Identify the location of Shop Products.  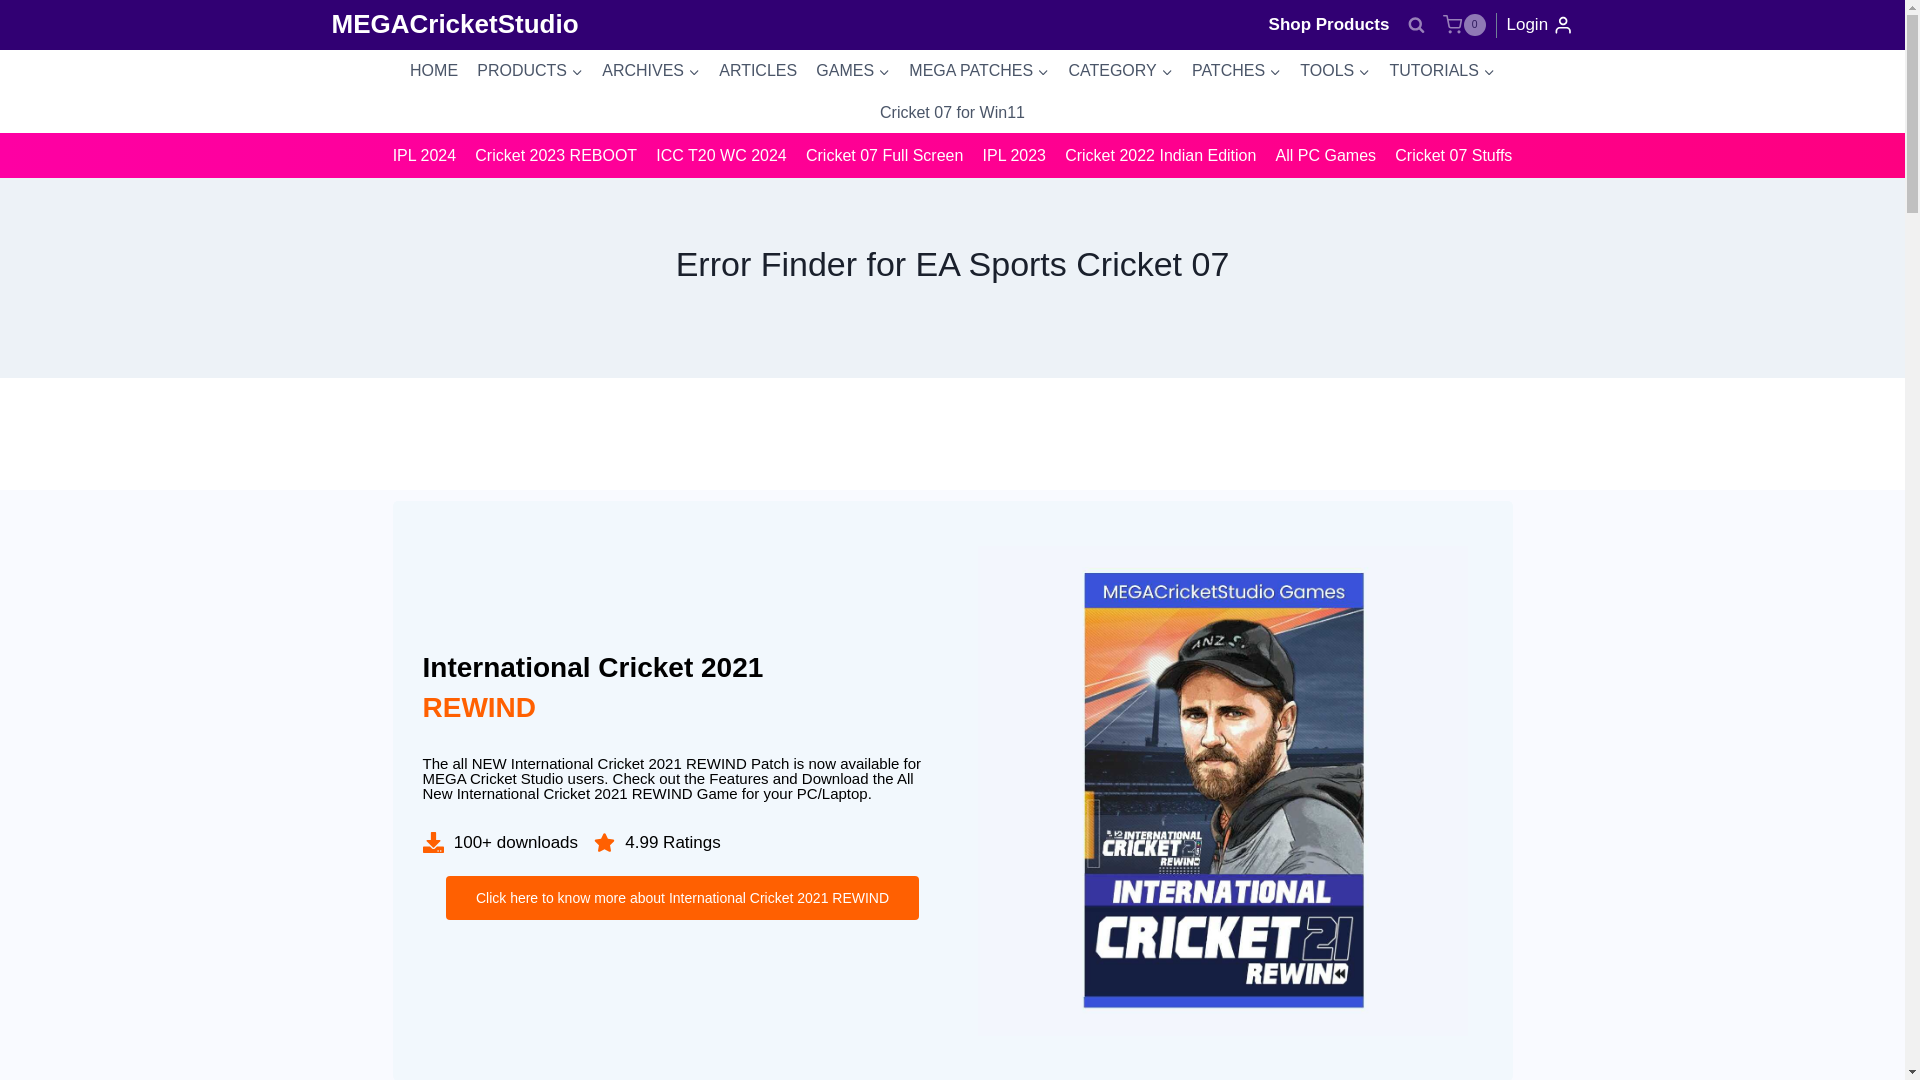
(1330, 24).